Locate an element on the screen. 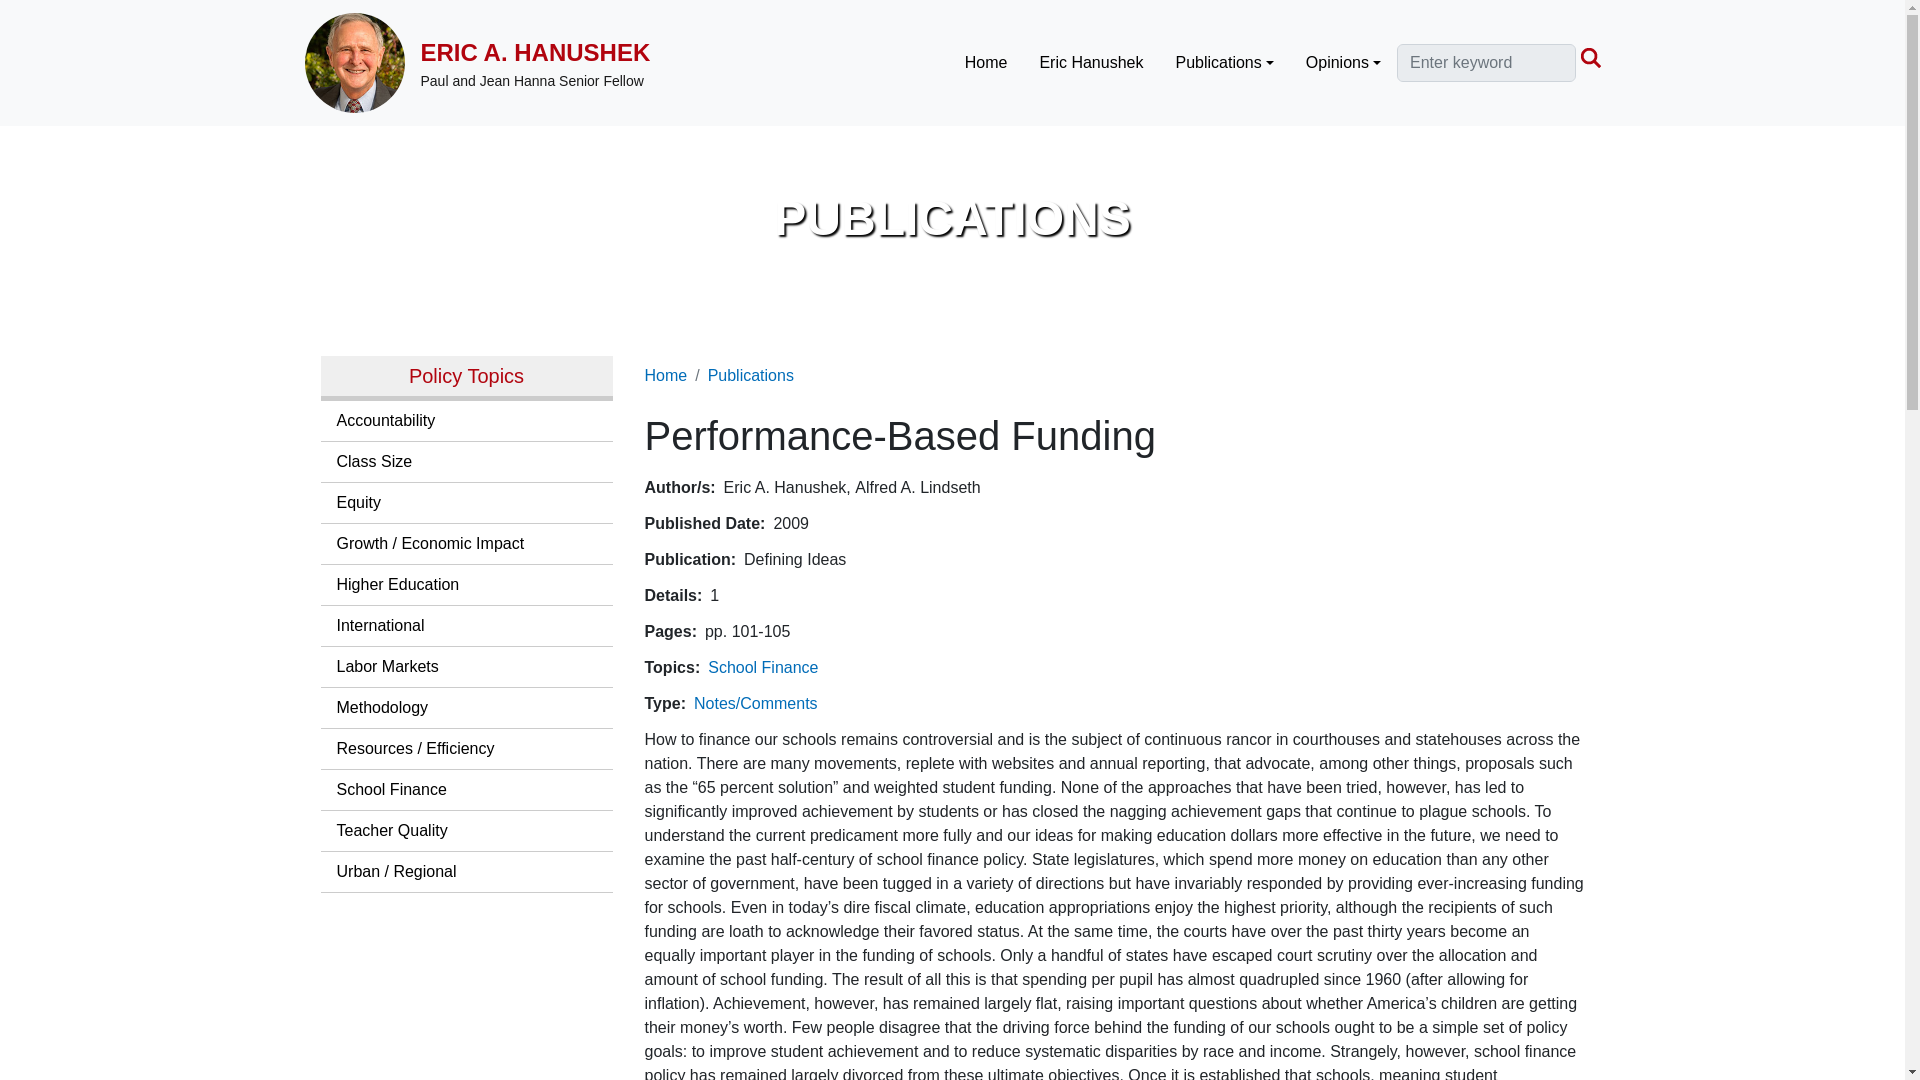 The image size is (1920, 1080). Expand menu Publications is located at coordinates (1224, 63).